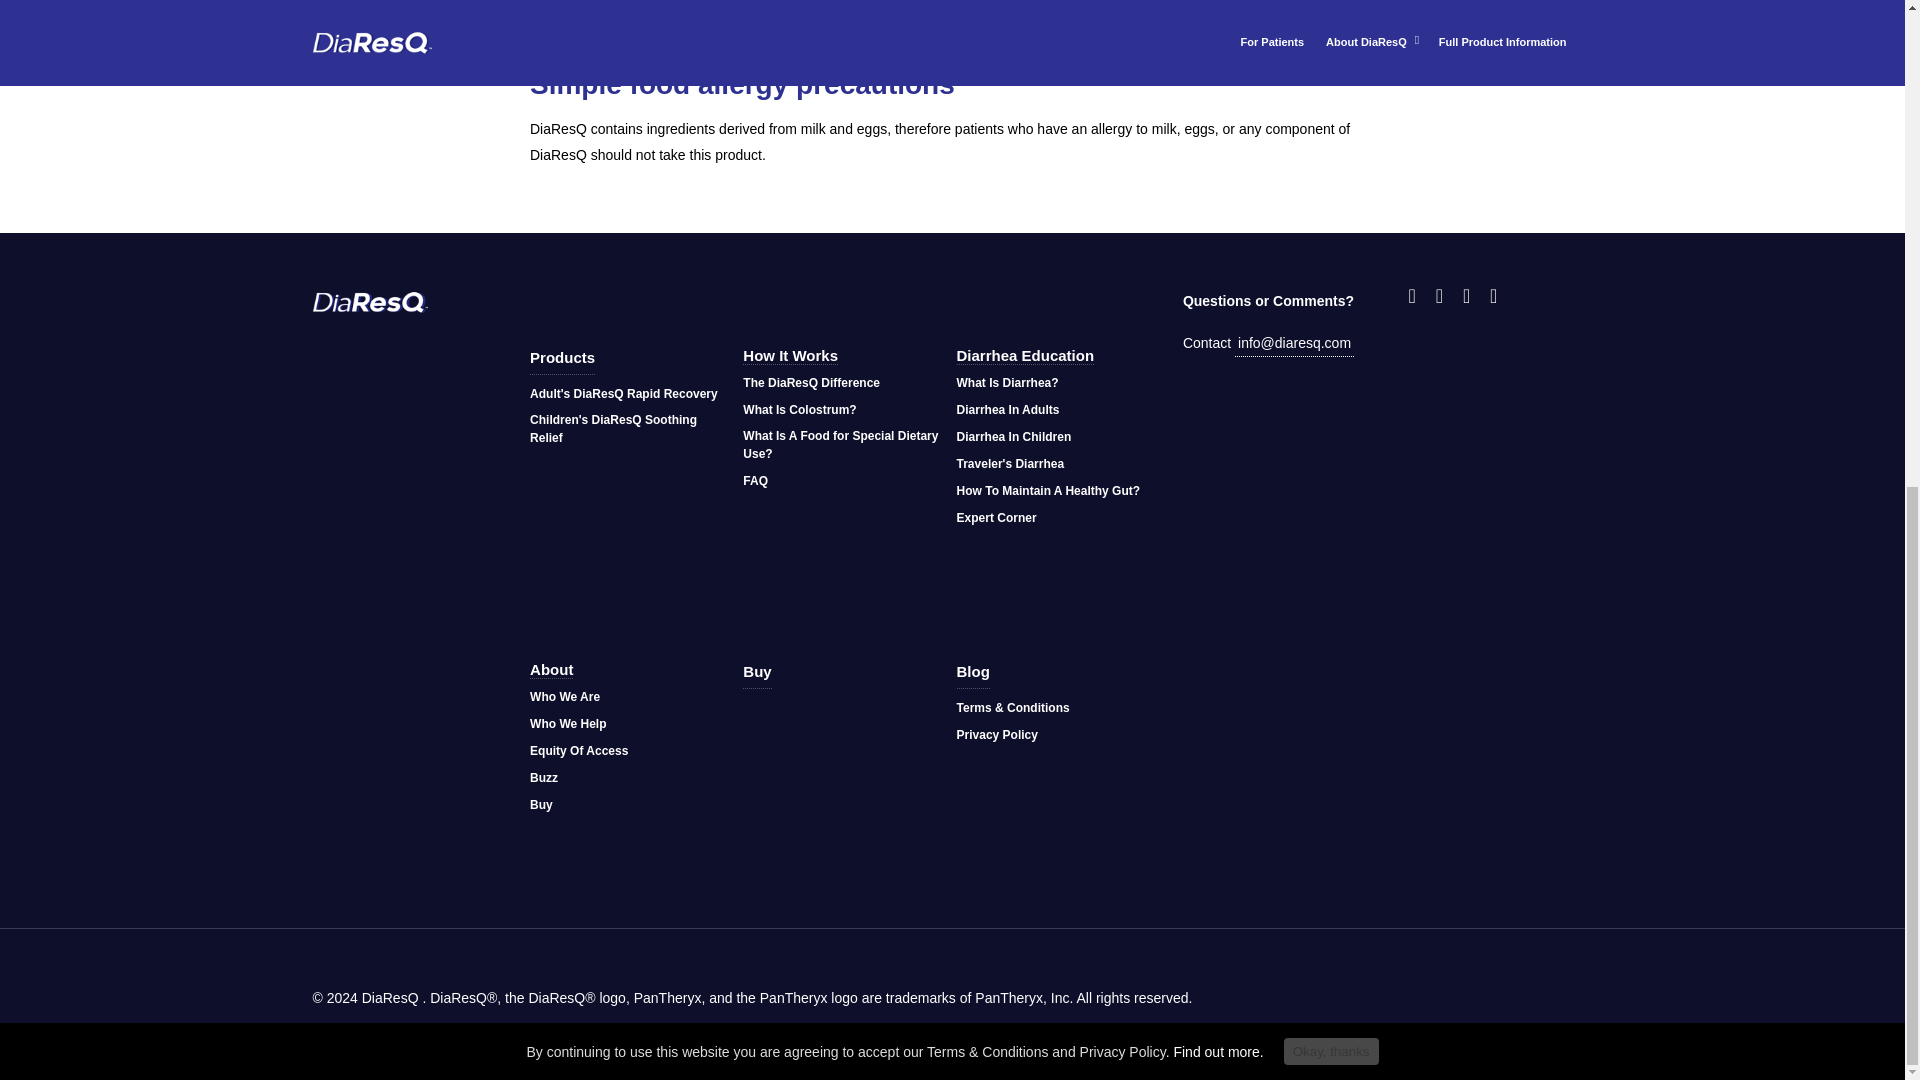 The width and height of the screenshot is (1920, 1080). What do you see at coordinates (1008, 383) in the screenshot?
I see `What Is Diarrhea?` at bounding box center [1008, 383].